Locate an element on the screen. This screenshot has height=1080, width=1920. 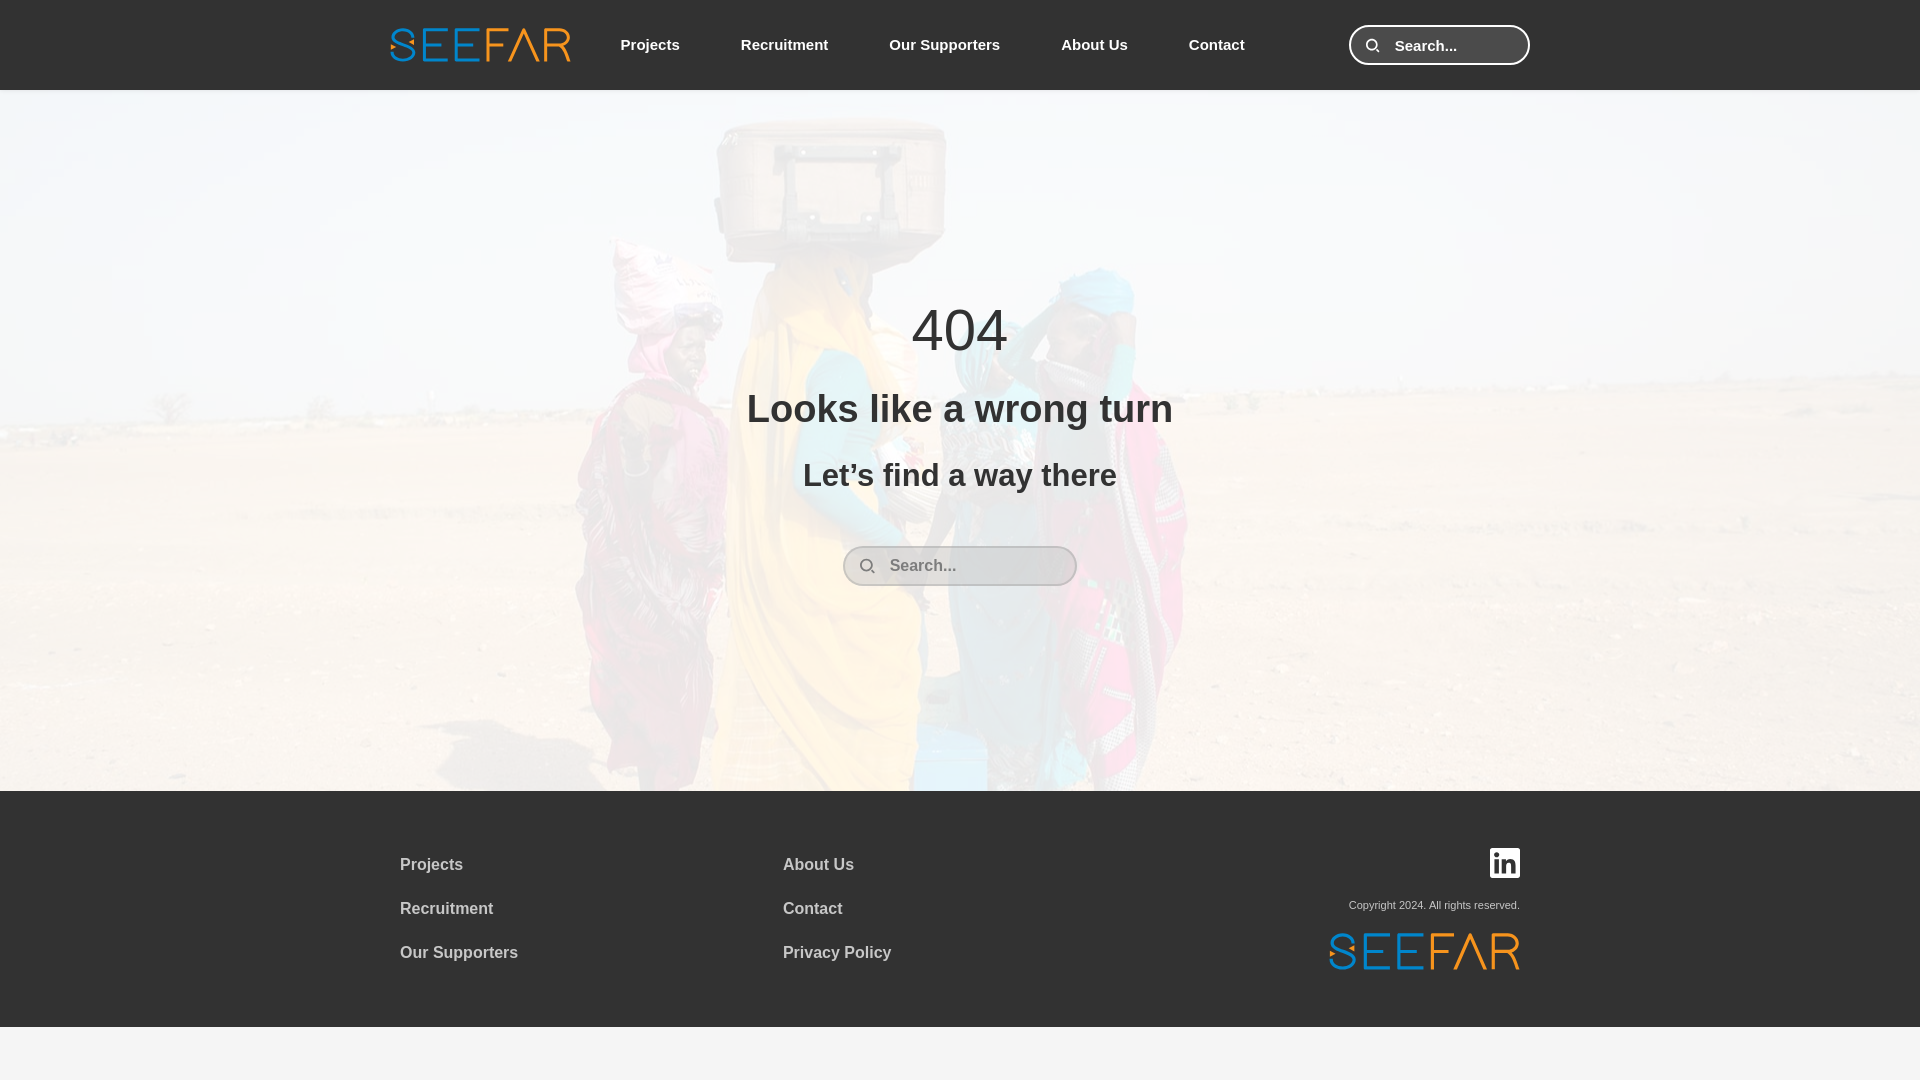
Contact is located at coordinates (1216, 45).